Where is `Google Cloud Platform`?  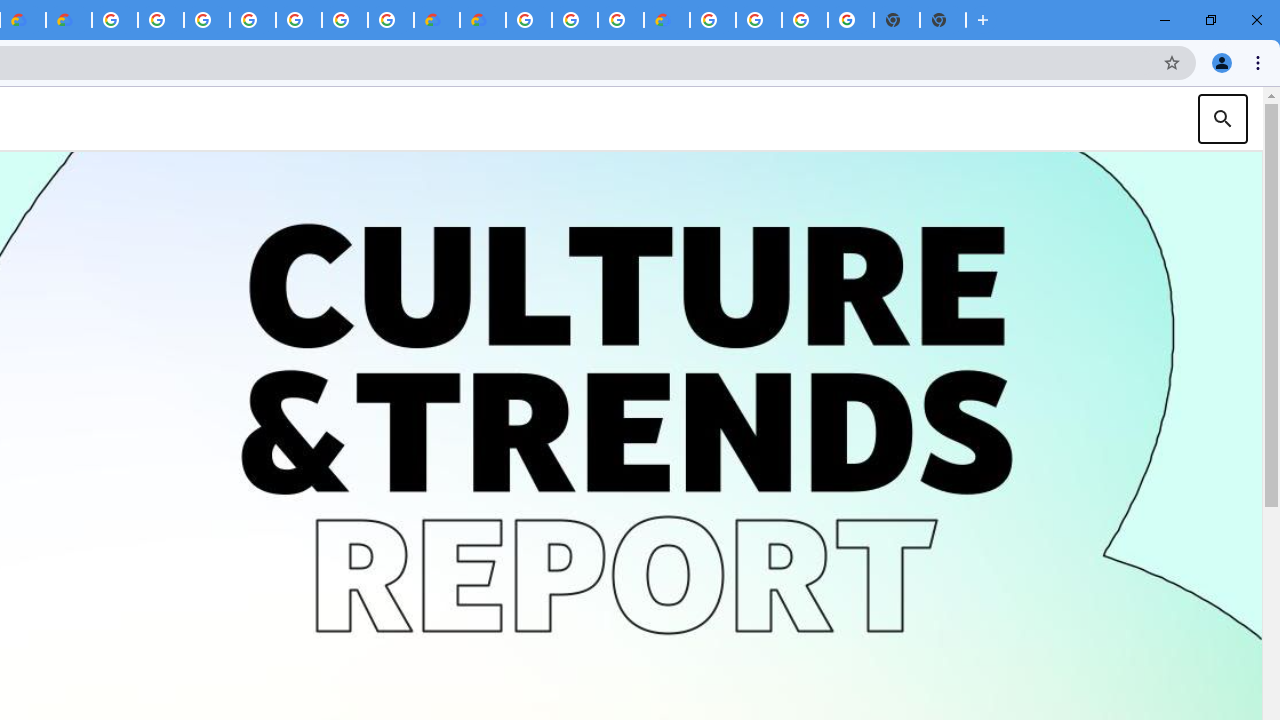 Google Cloud Platform is located at coordinates (528, 20).